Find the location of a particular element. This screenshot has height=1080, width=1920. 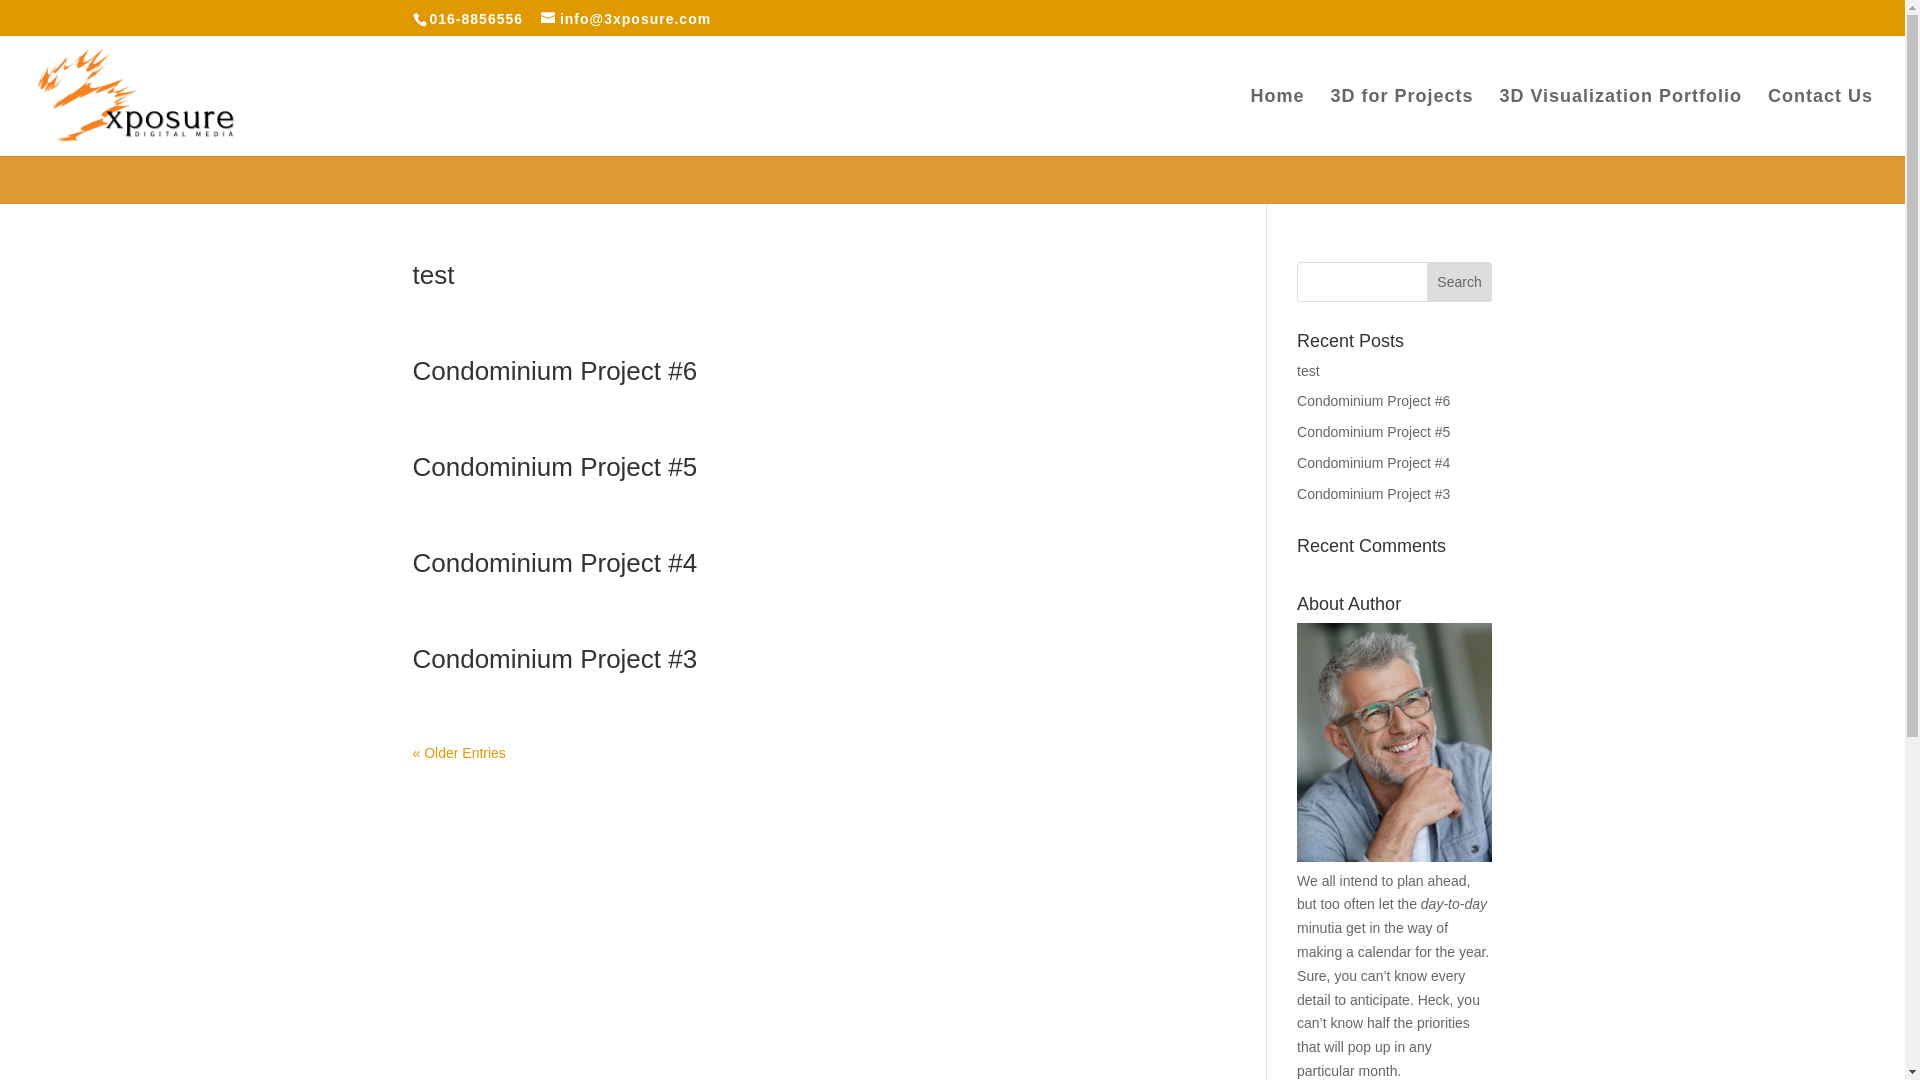

3D Visualization Portfolio is located at coordinates (1620, 122).